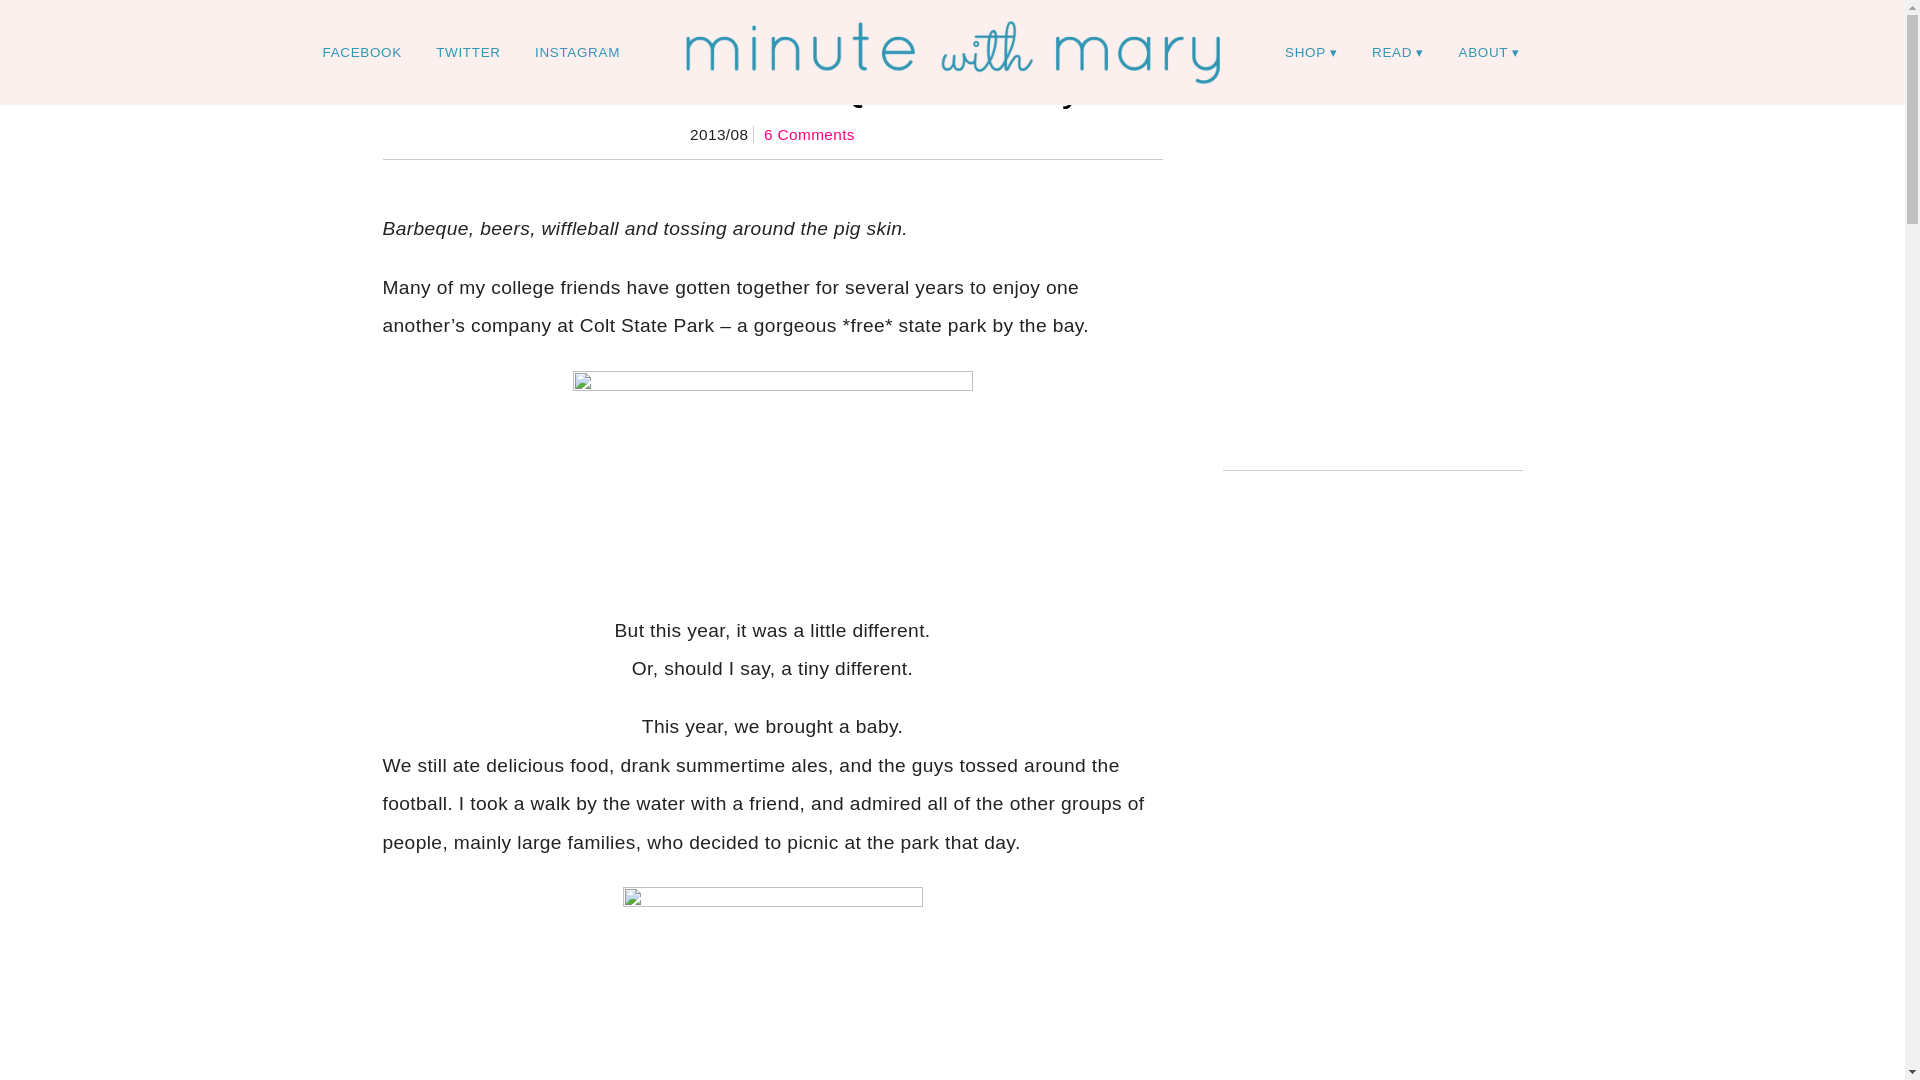  Describe the element at coordinates (467, 52) in the screenshot. I see `TWITTER` at that location.